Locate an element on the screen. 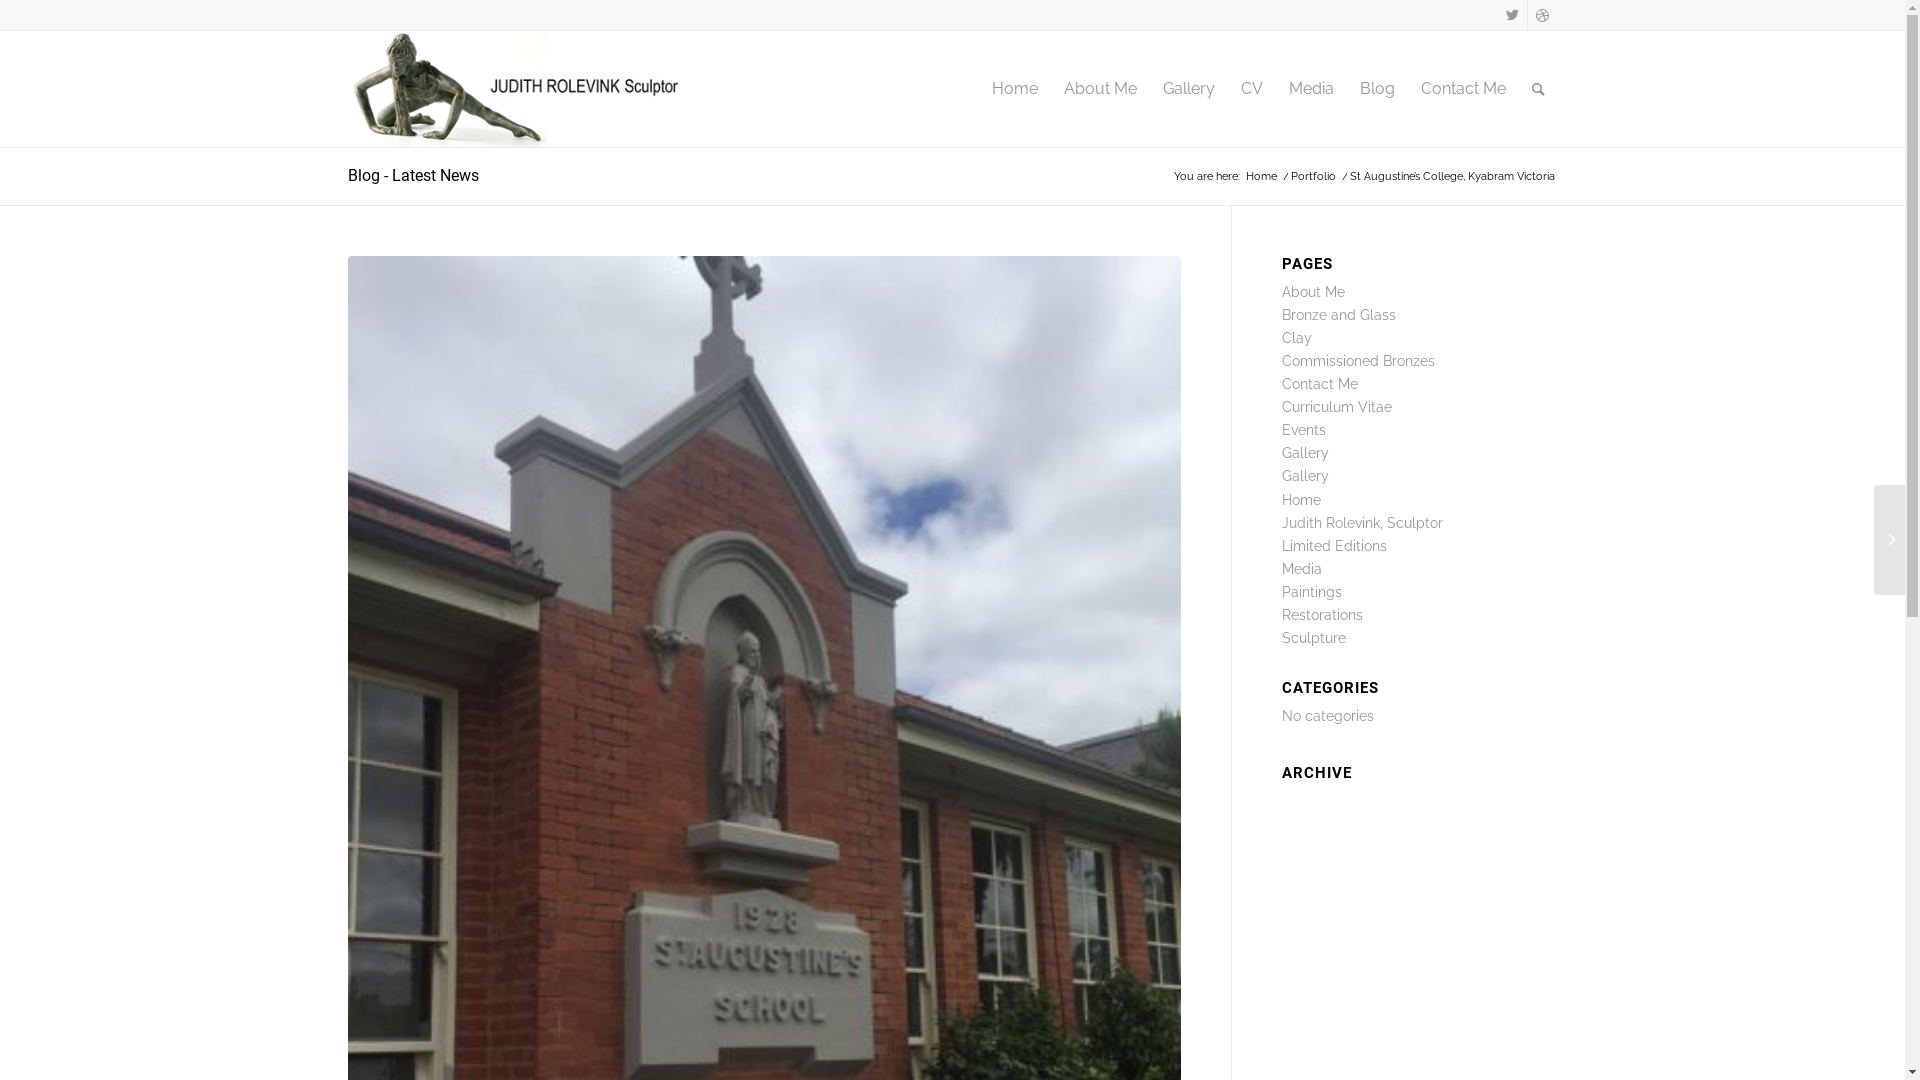 The height and width of the screenshot is (1080, 1920). Events is located at coordinates (1304, 430).